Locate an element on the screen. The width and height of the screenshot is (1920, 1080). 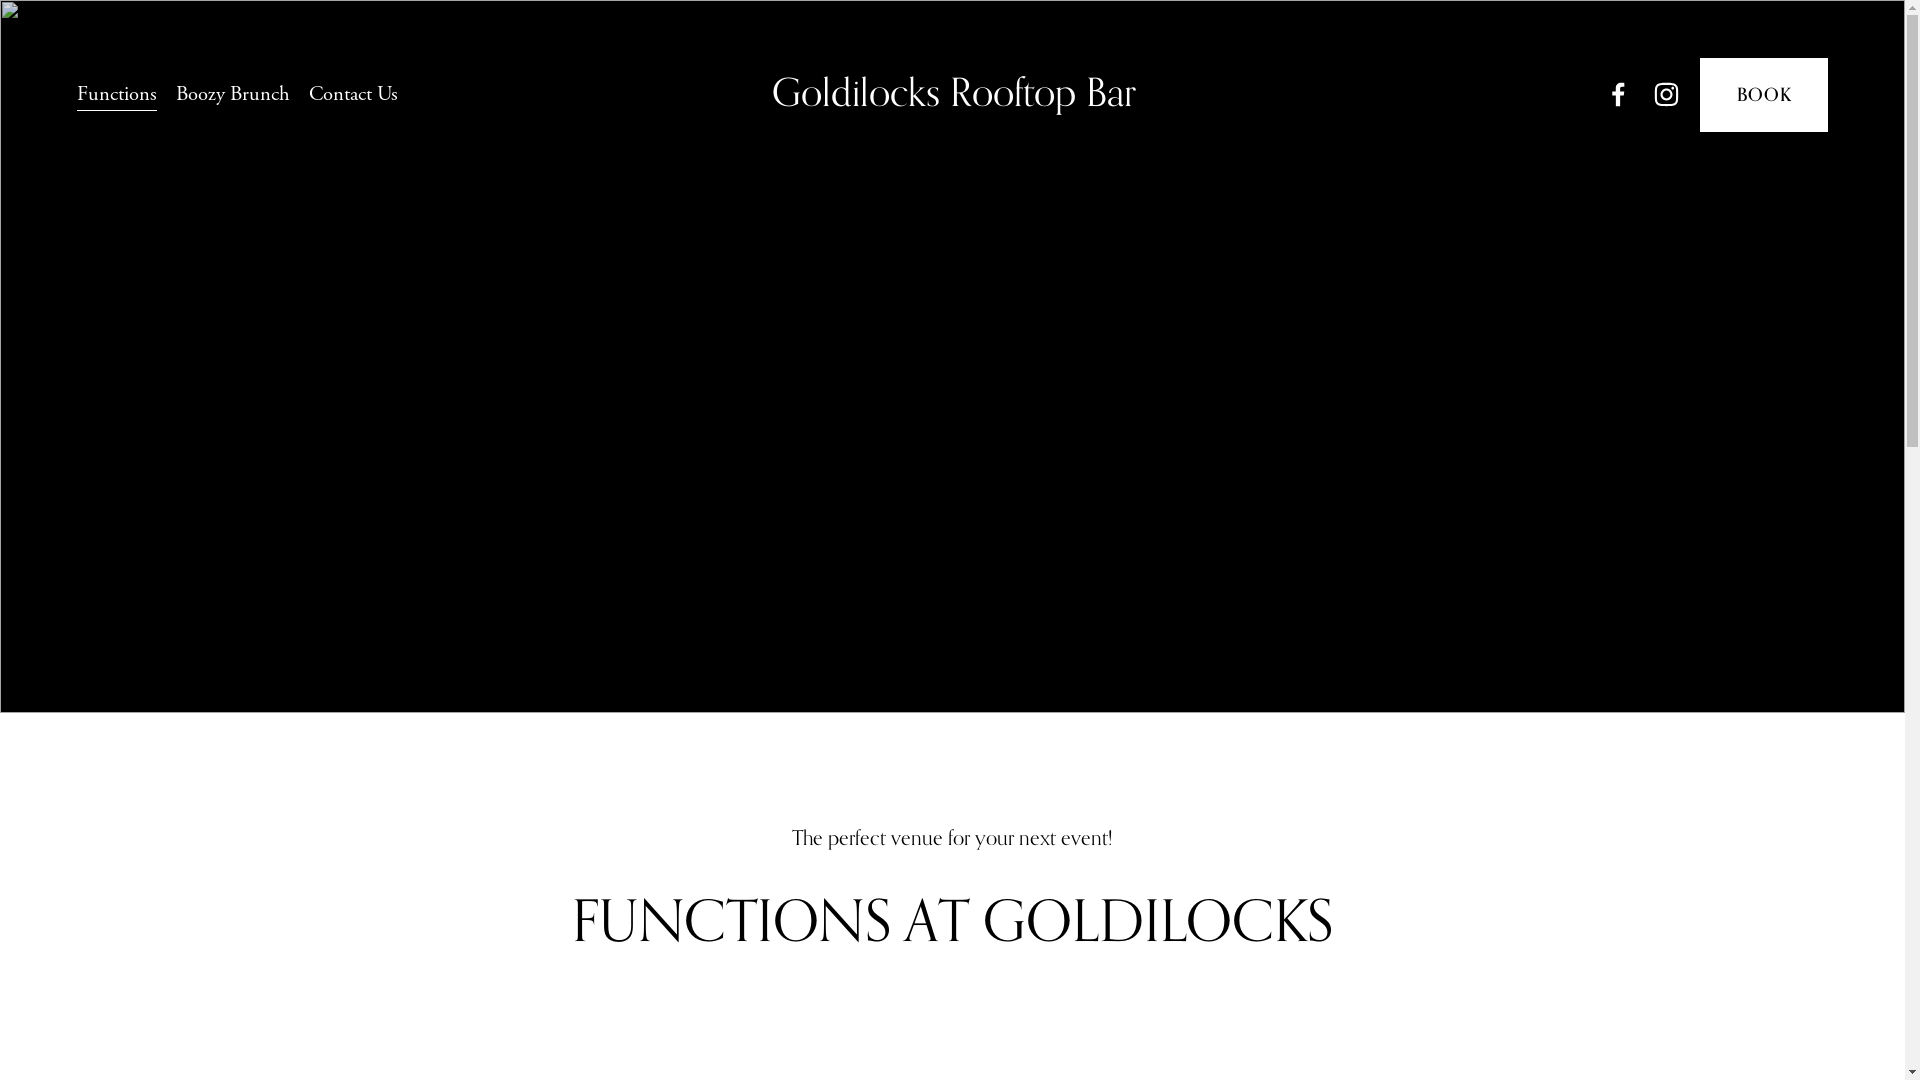
Boozy Brunch is located at coordinates (233, 94).